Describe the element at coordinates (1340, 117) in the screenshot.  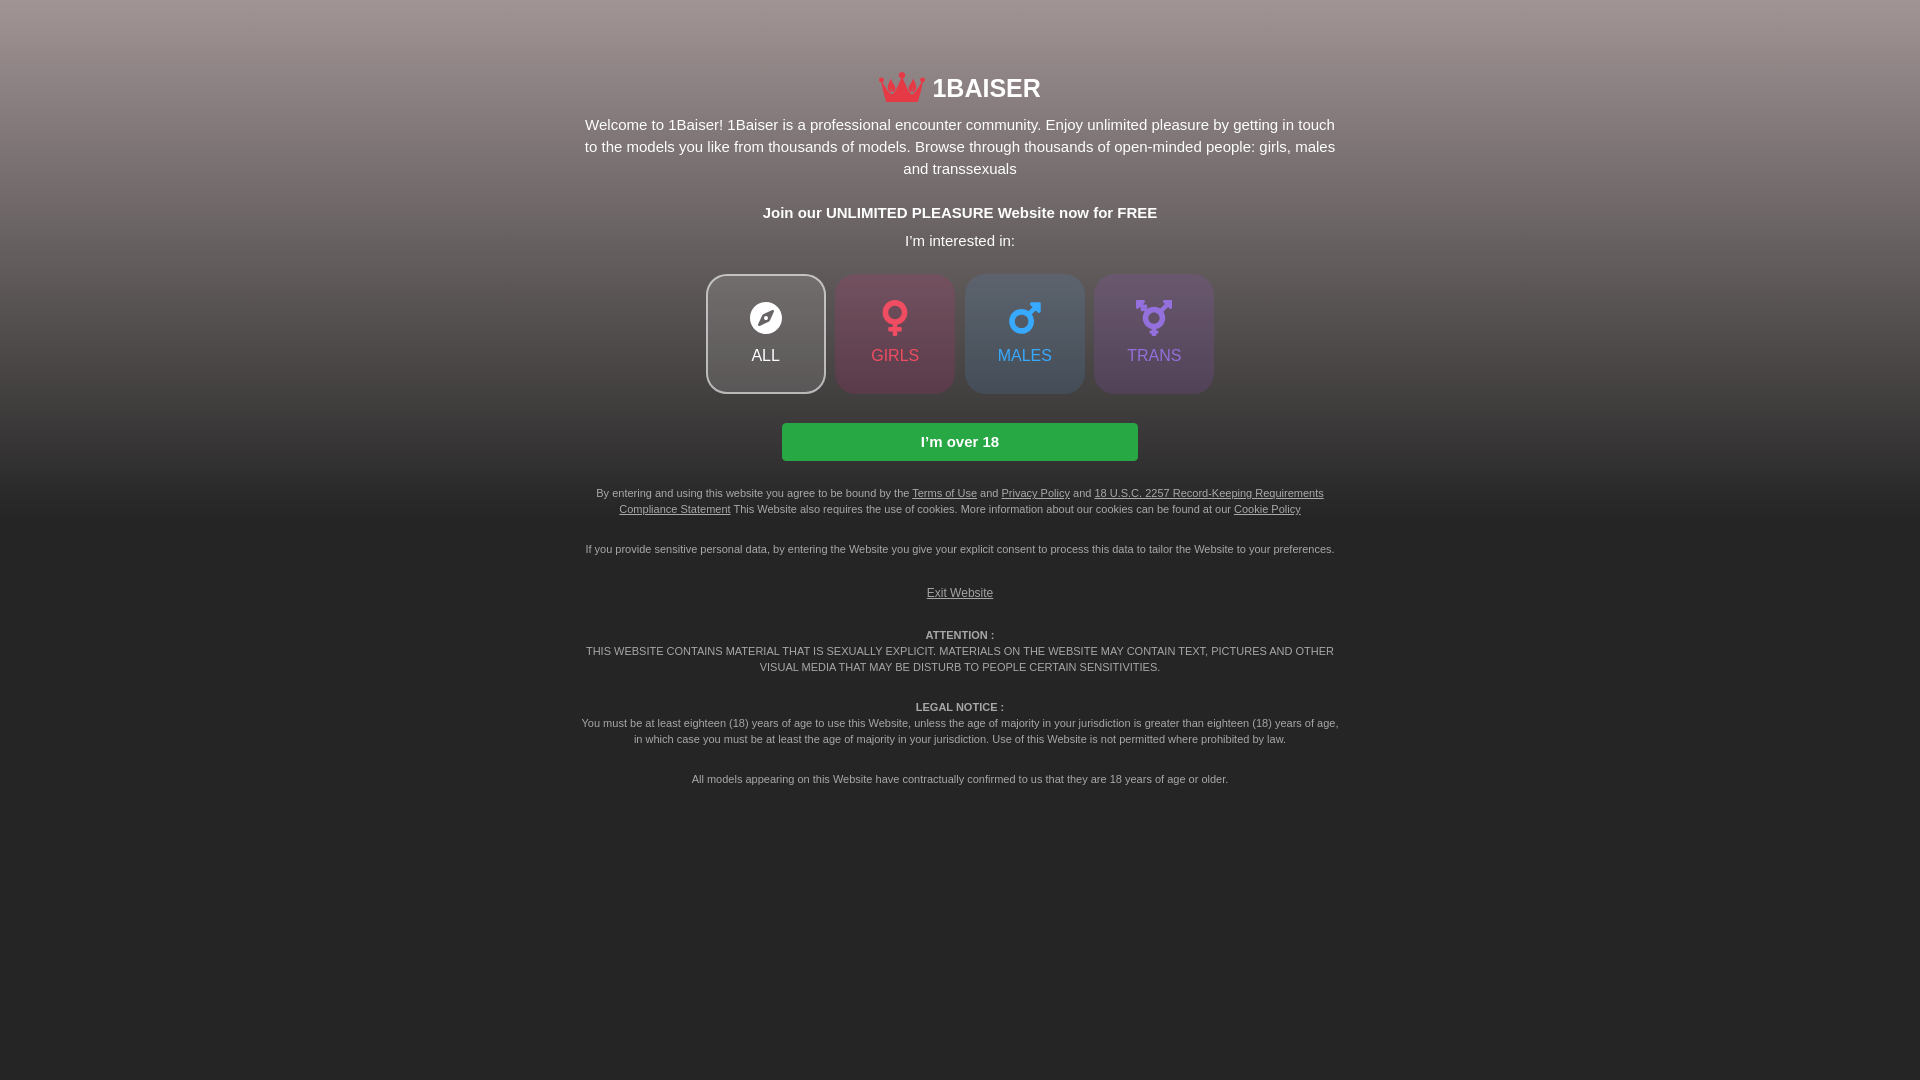
I see `Val-d'Oise
28` at that location.